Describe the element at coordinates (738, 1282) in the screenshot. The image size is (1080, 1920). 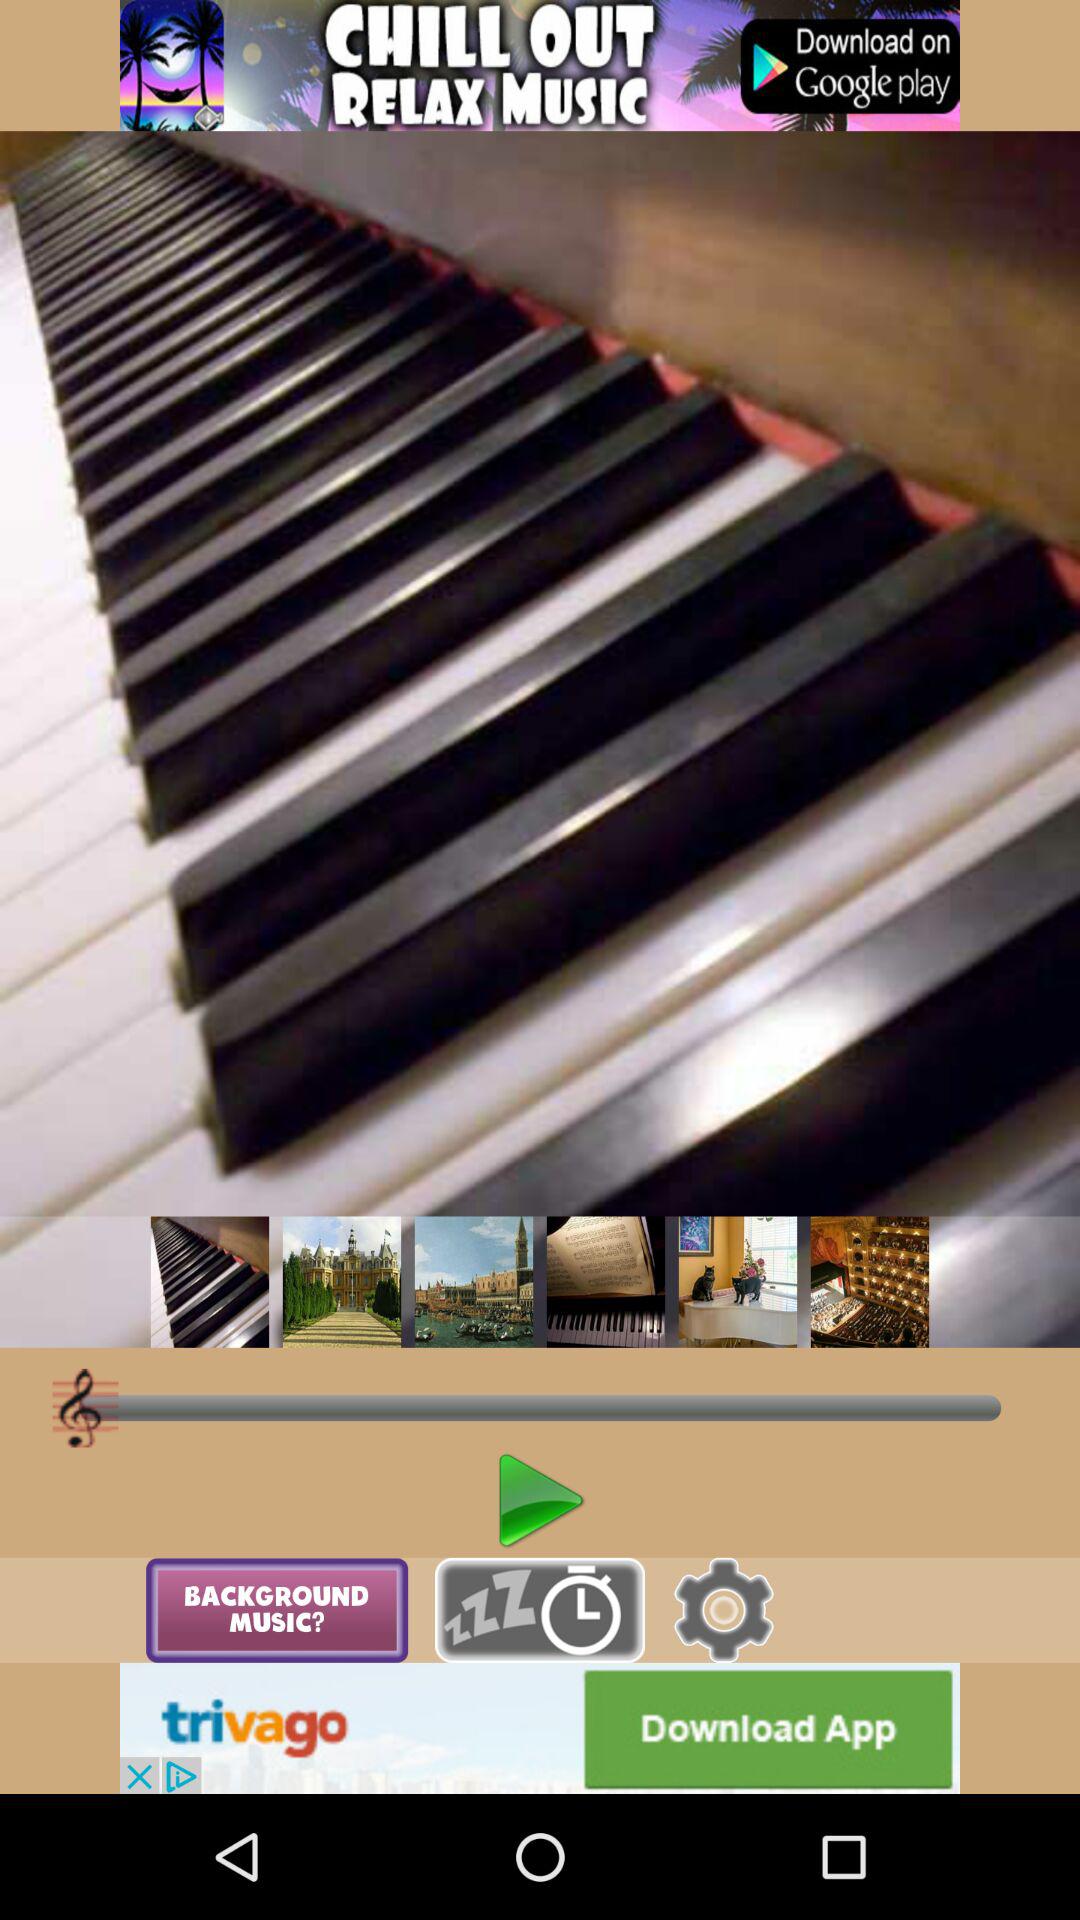
I see `change piano option` at that location.